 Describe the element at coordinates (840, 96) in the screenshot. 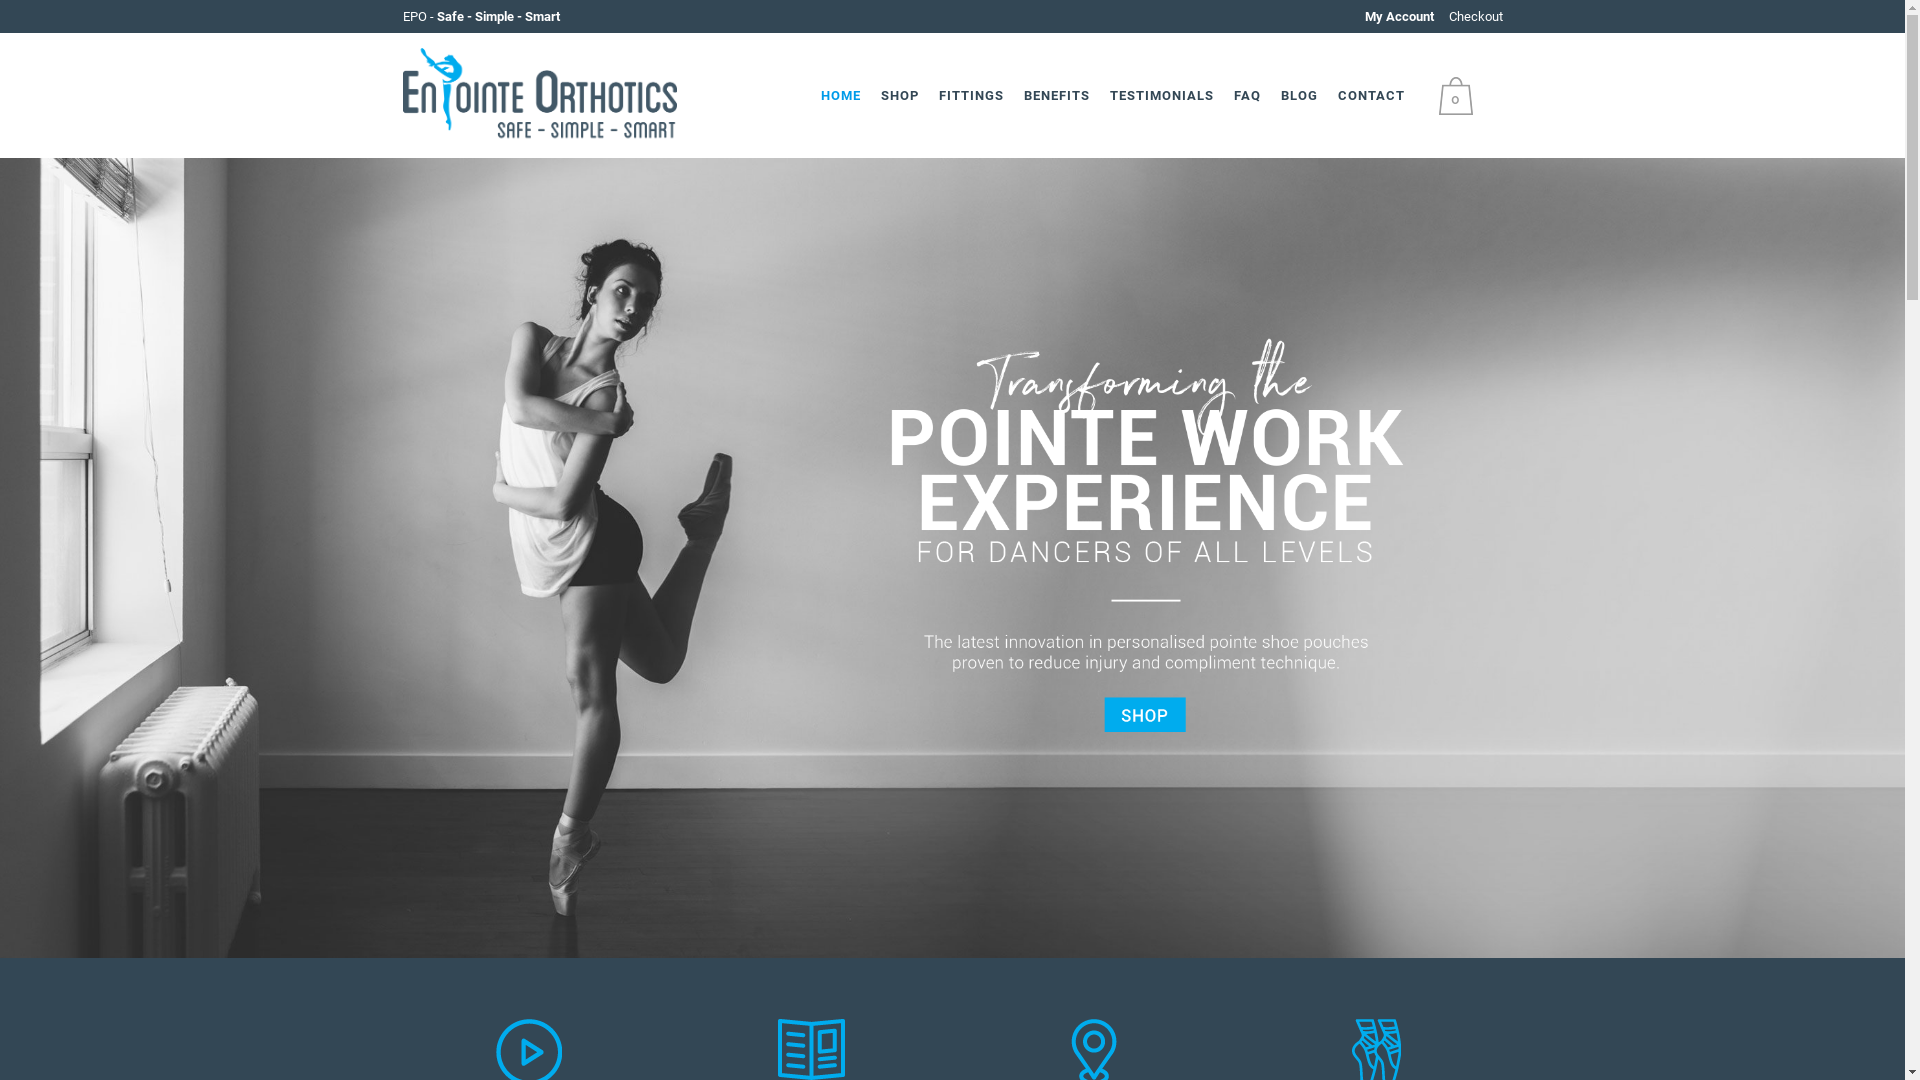

I see `HOME` at that location.